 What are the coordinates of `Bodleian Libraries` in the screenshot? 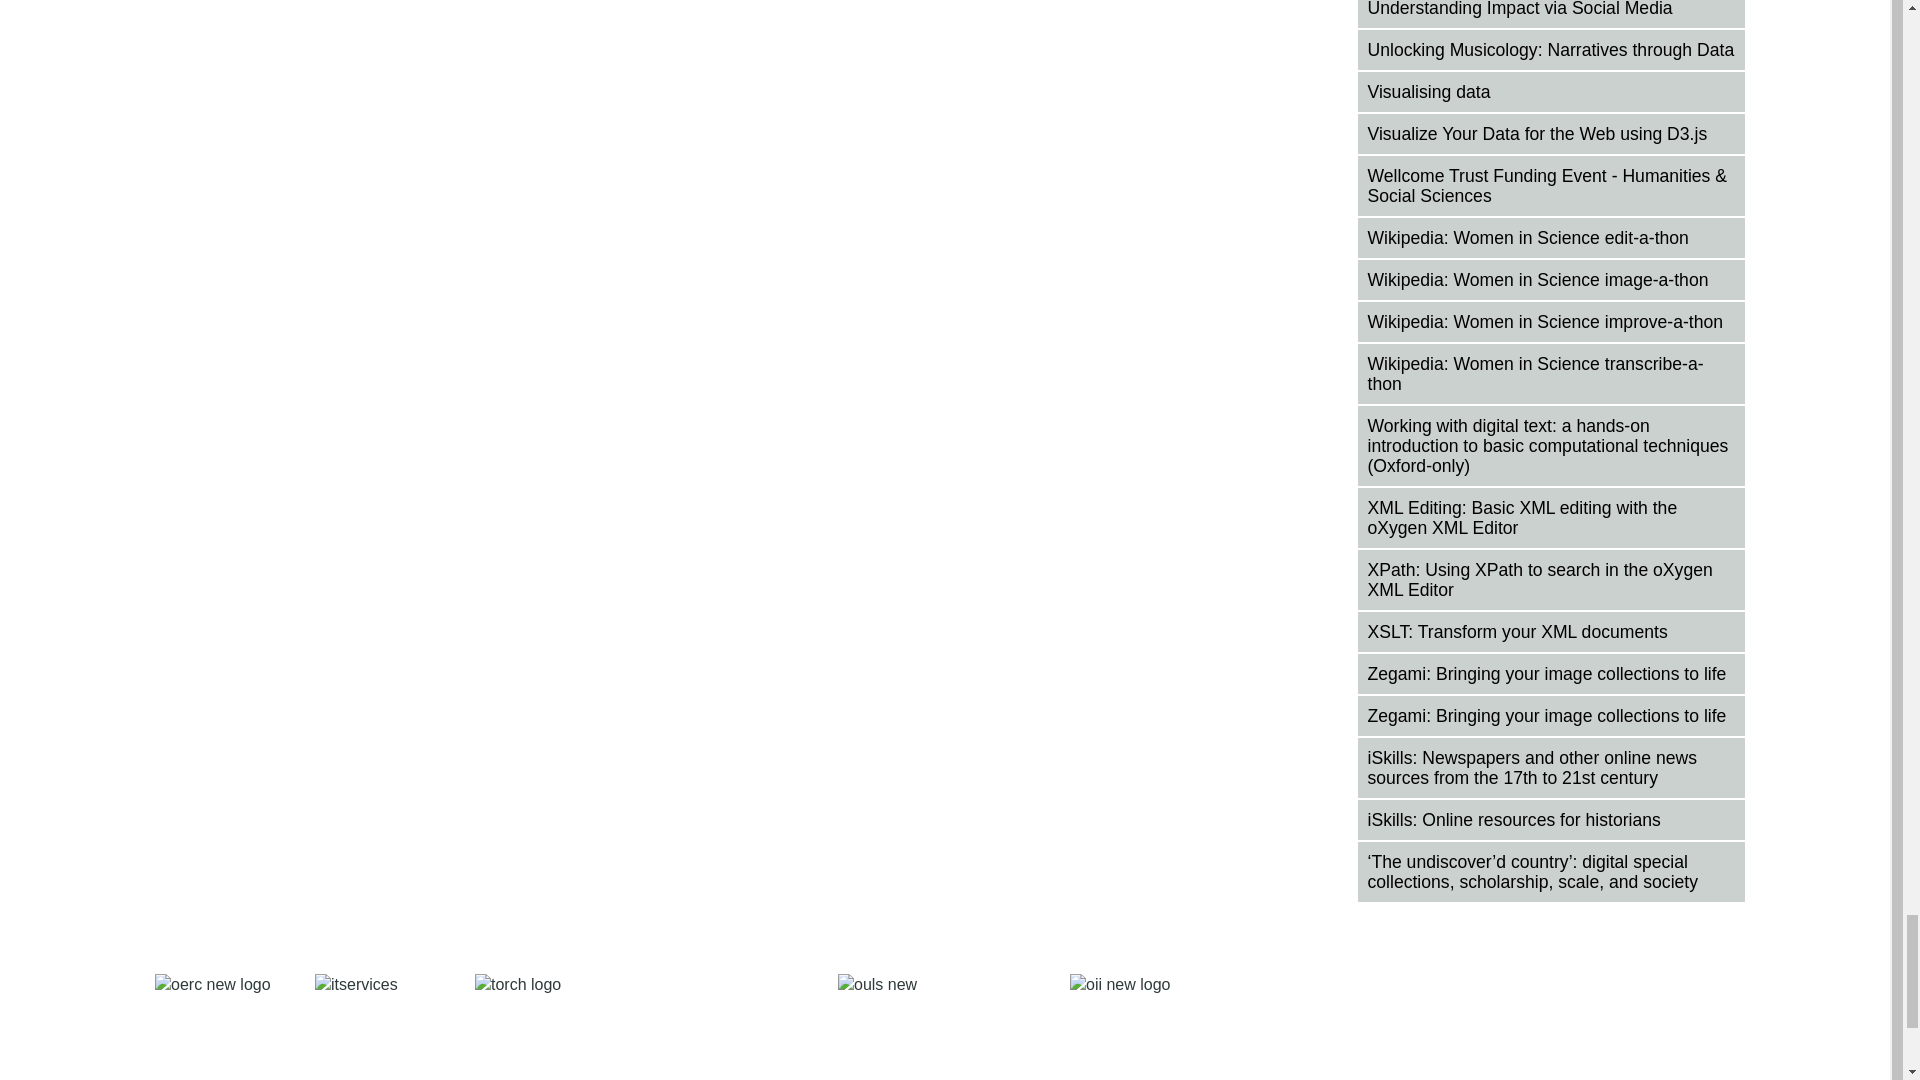 It's located at (933, 1027).